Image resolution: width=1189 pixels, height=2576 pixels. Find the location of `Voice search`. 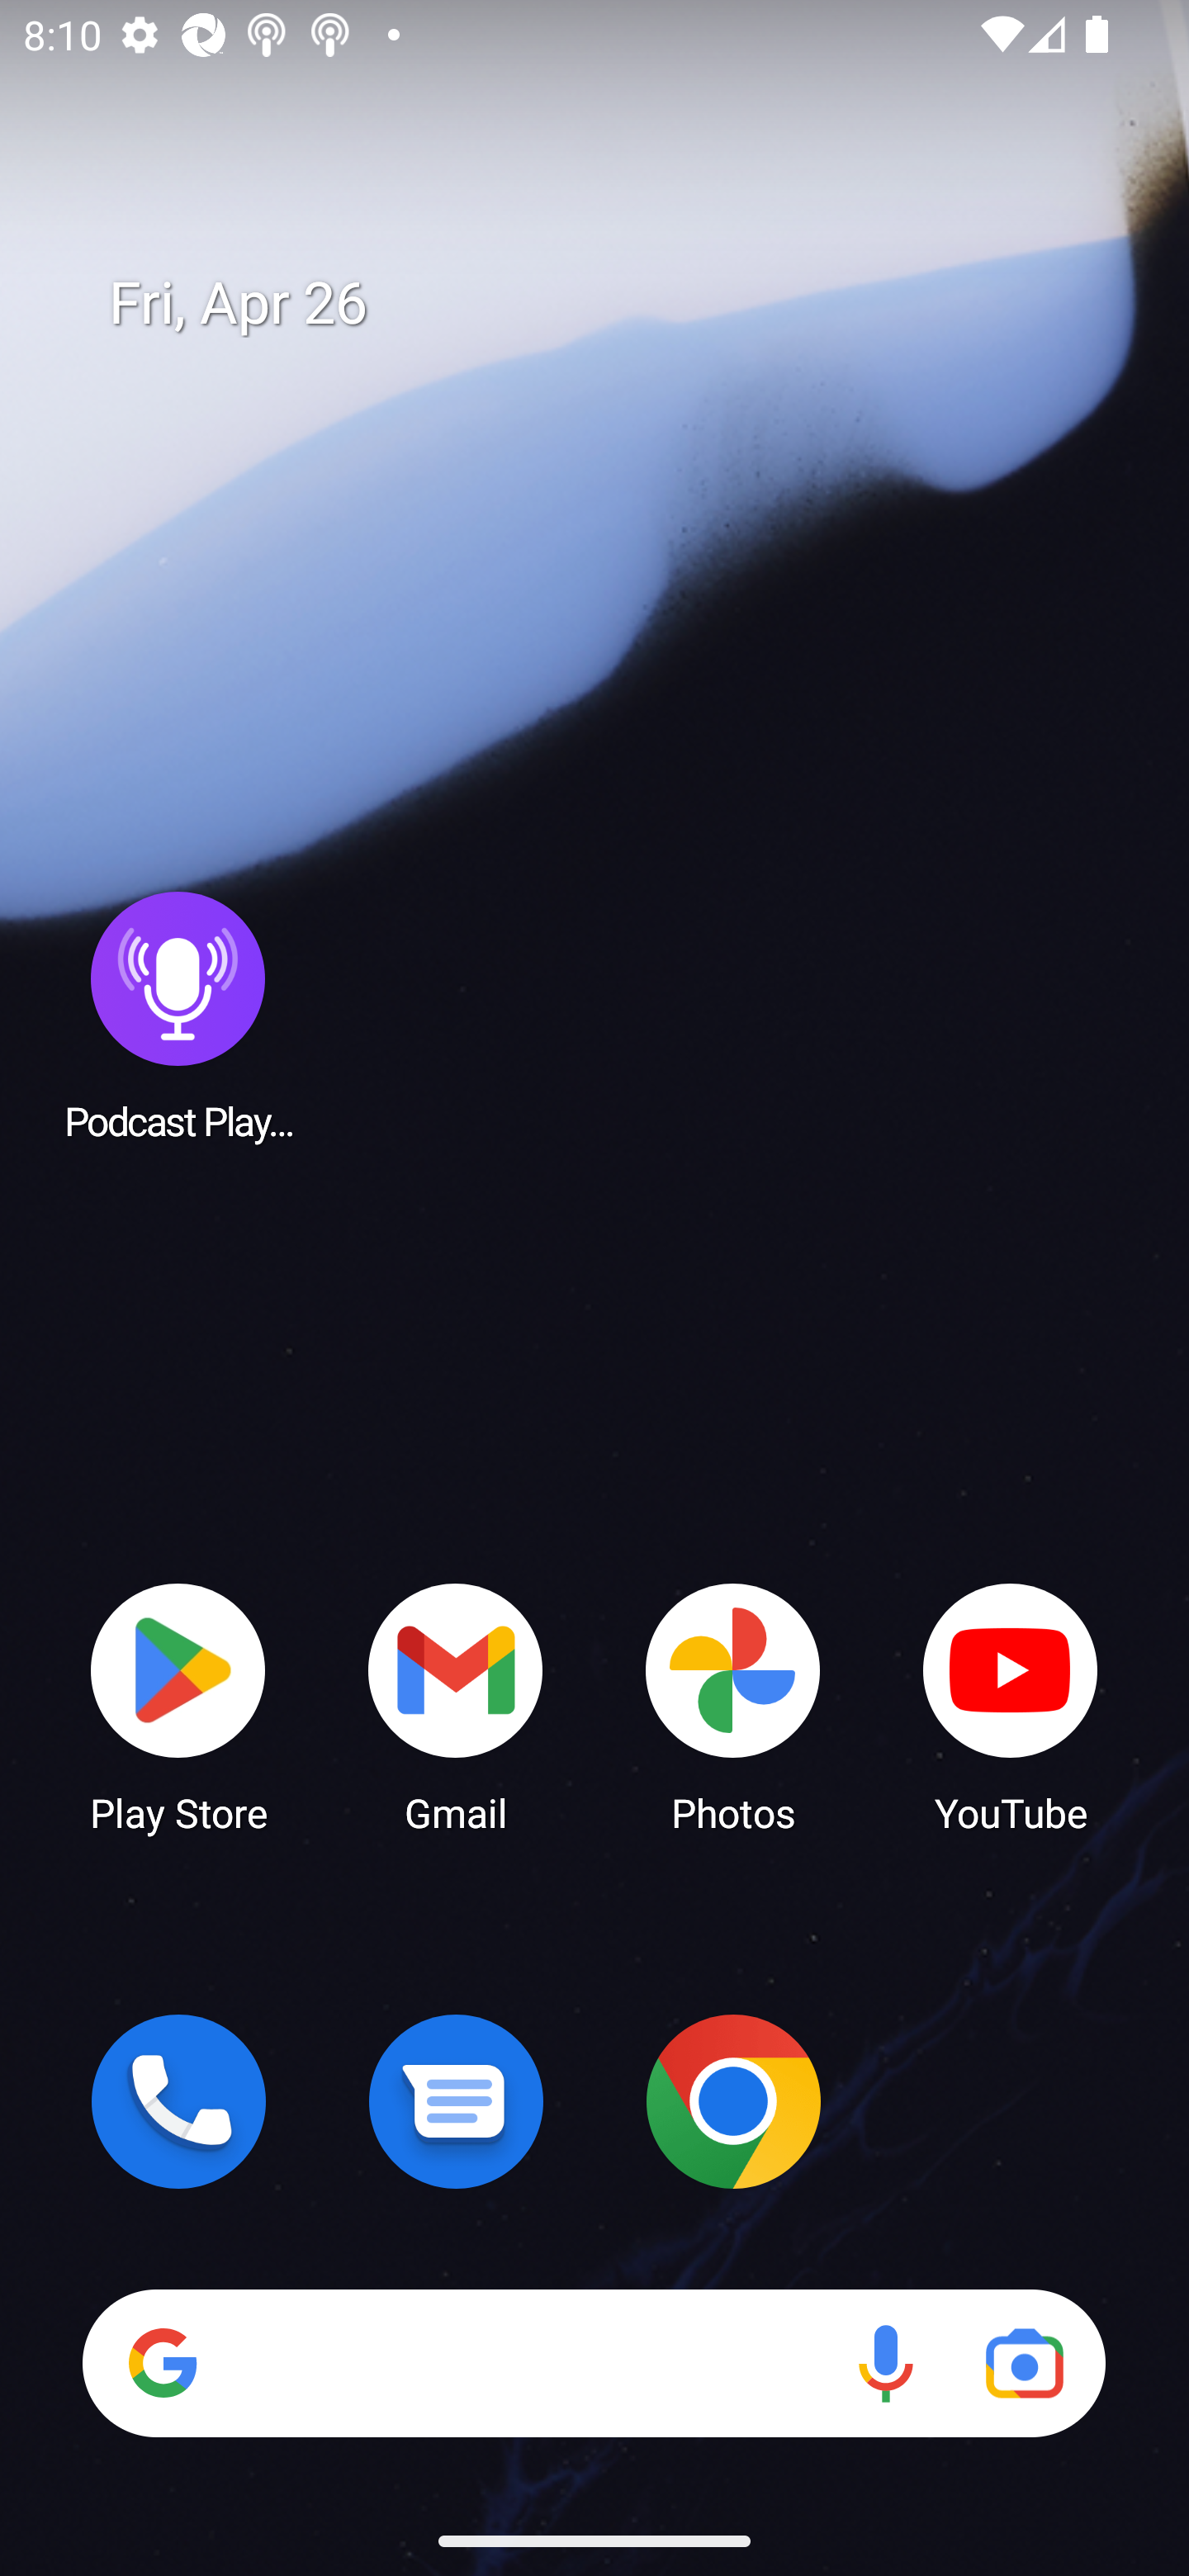

Voice search is located at coordinates (885, 2363).